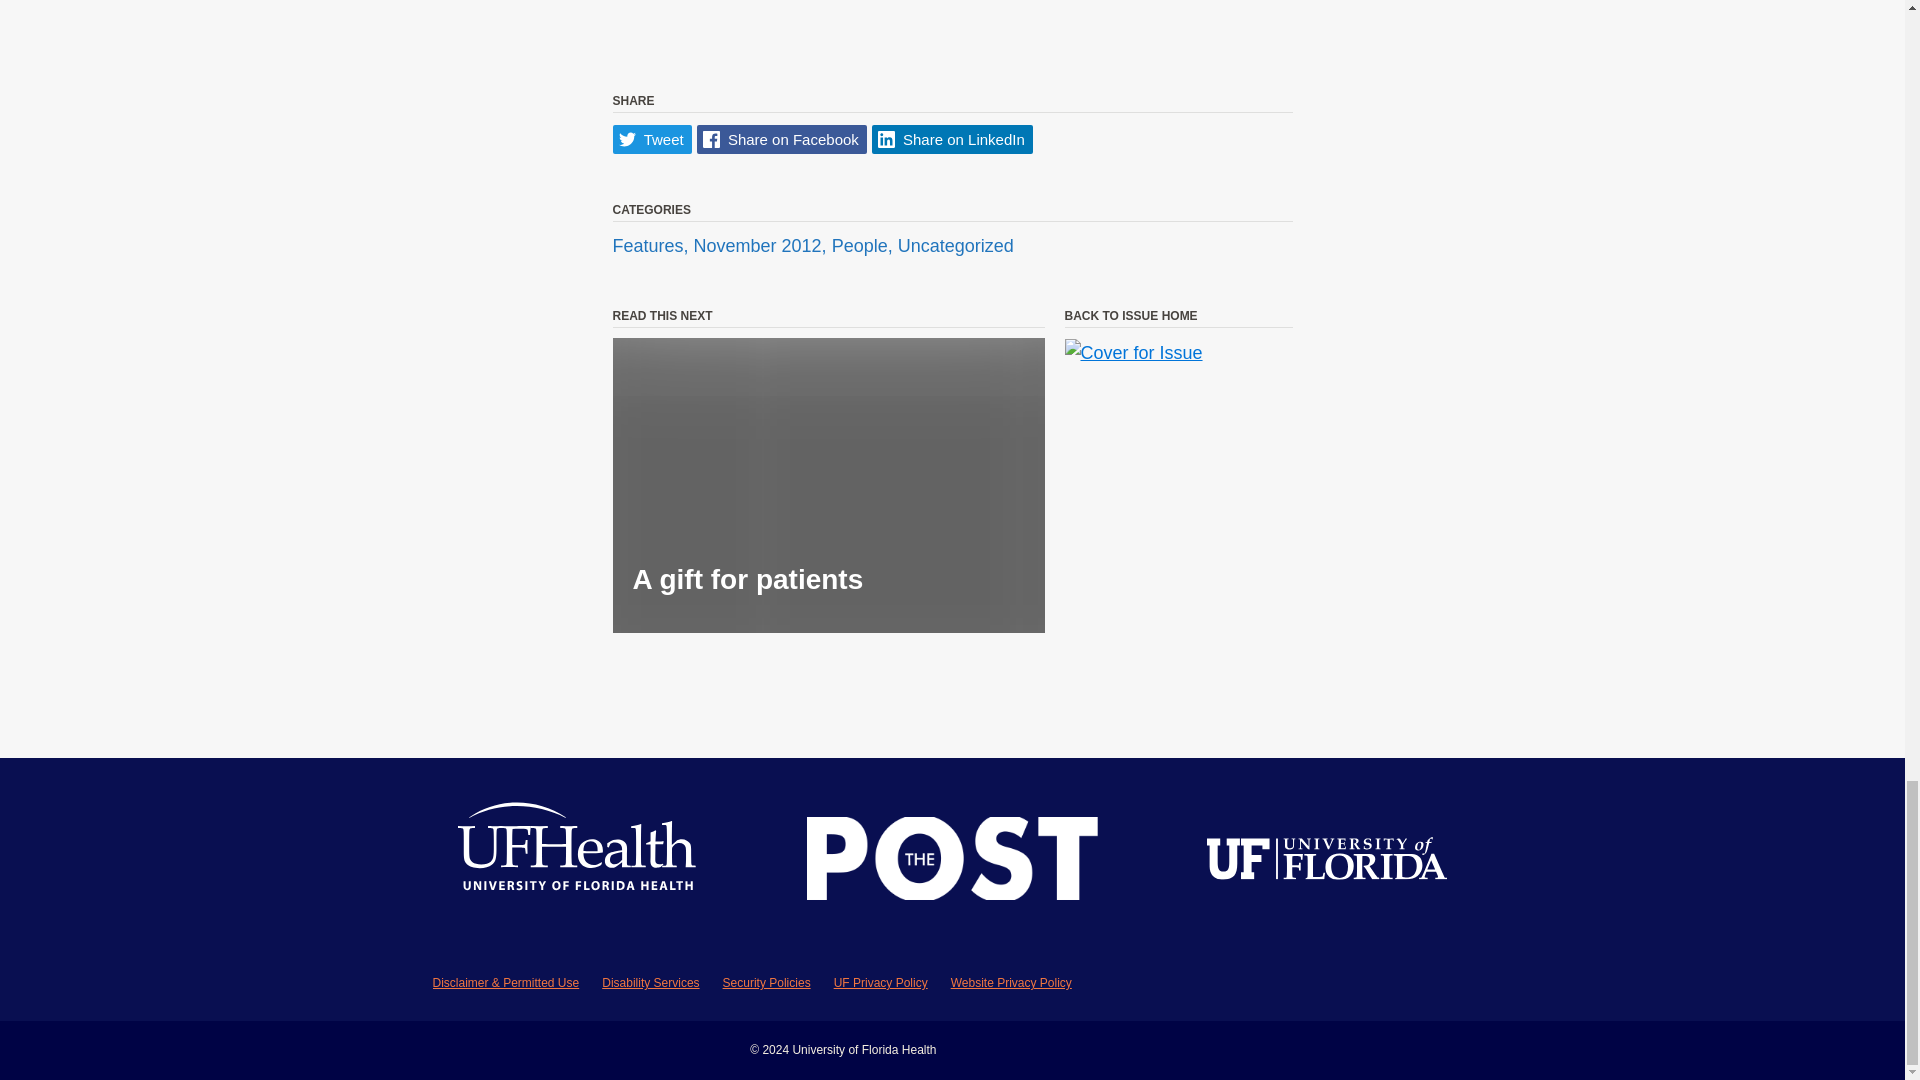 This screenshot has width=1920, height=1080. Describe the element at coordinates (880, 983) in the screenshot. I see `UF Privacy Policy` at that location.